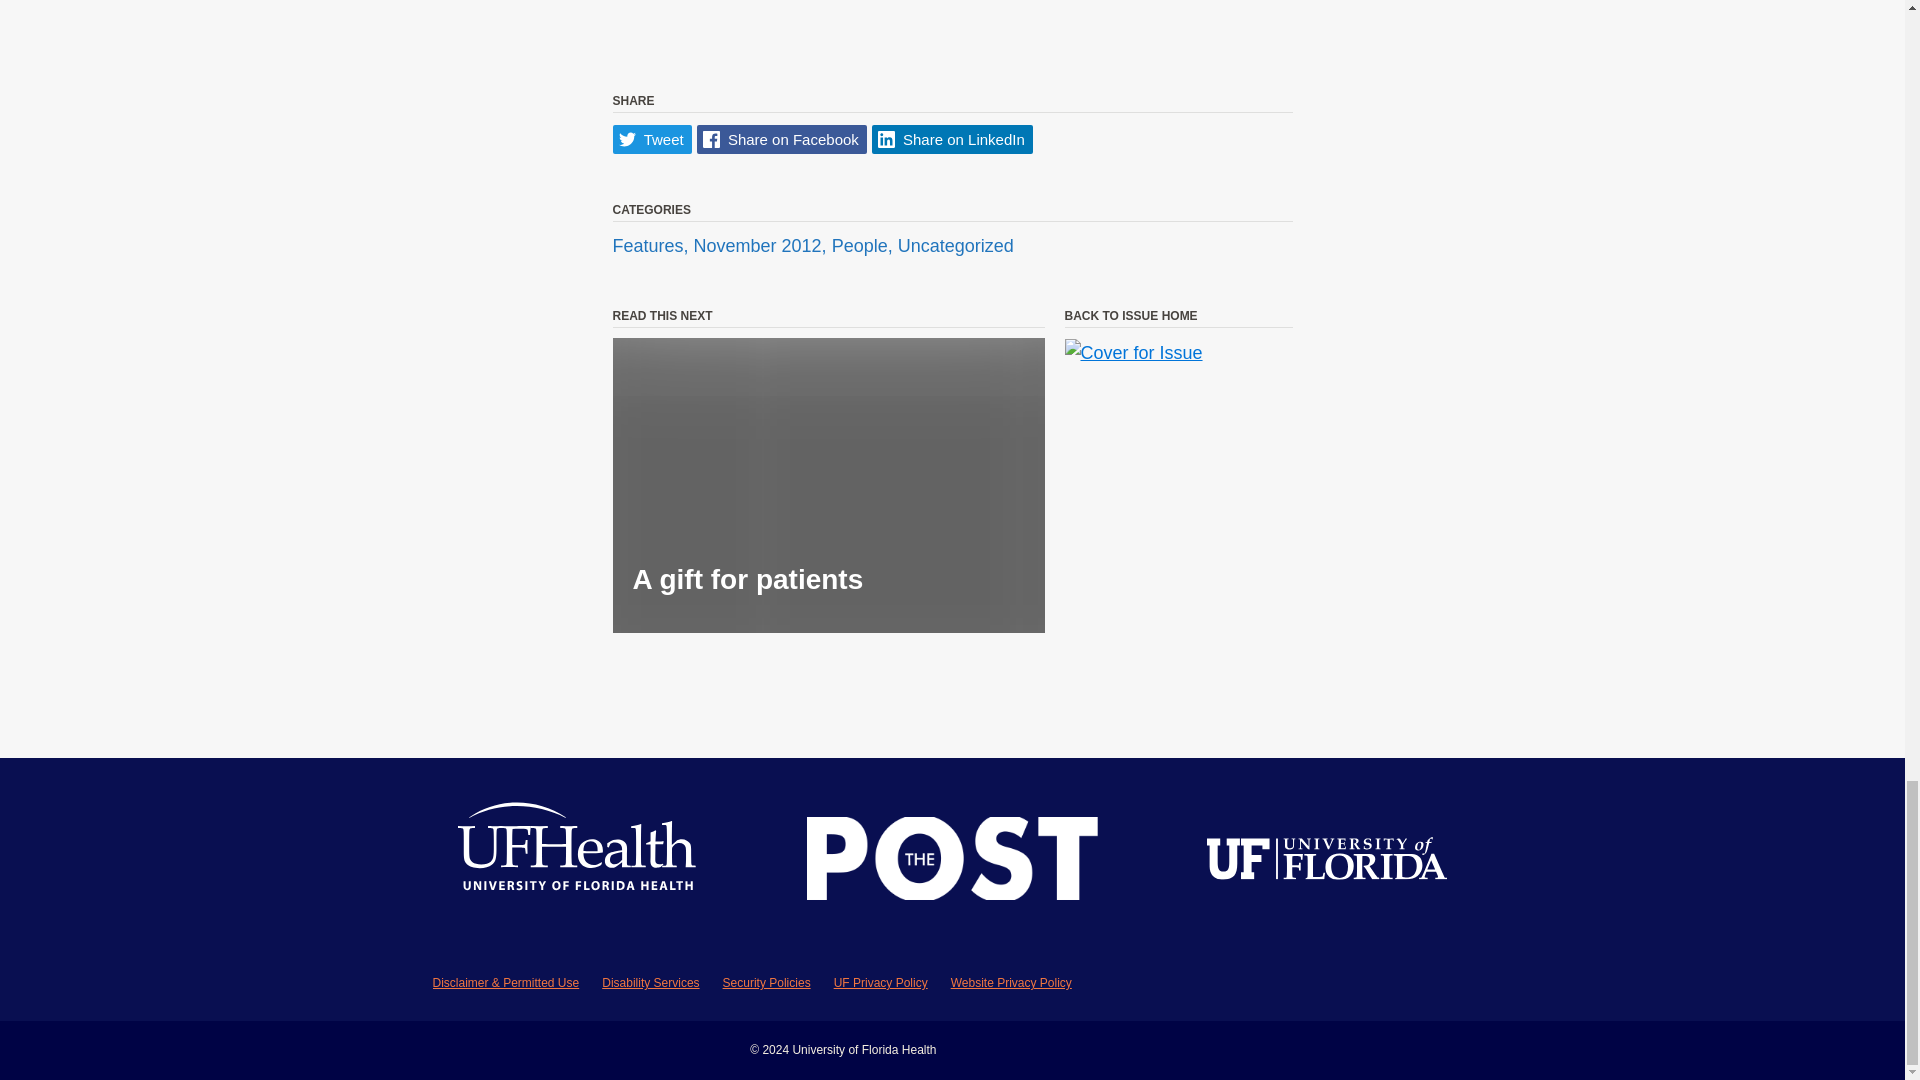 This screenshot has width=1920, height=1080. Describe the element at coordinates (880, 983) in the screenshot. I see `UF Privacy Policy` at that location.